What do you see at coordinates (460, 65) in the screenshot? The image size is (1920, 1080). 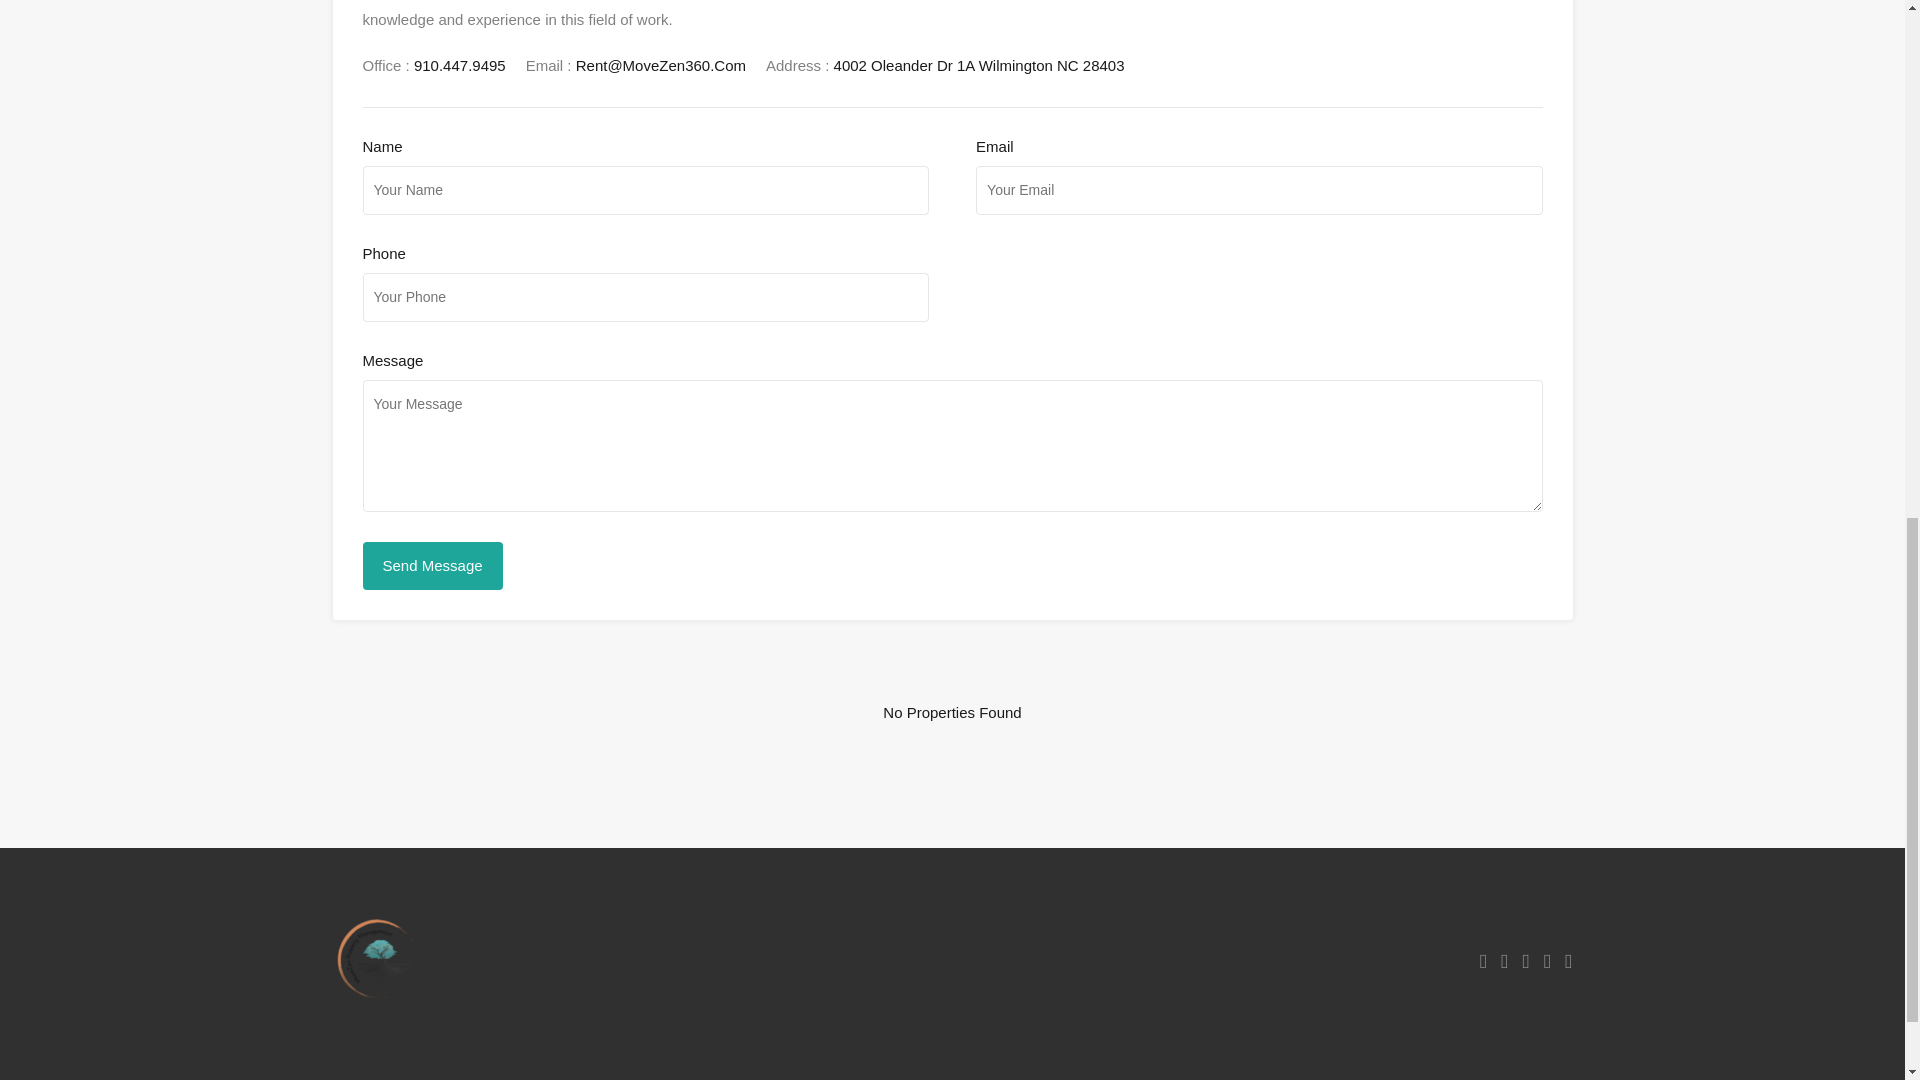 I see `910.447.9495` at bounding box center [460, 65].